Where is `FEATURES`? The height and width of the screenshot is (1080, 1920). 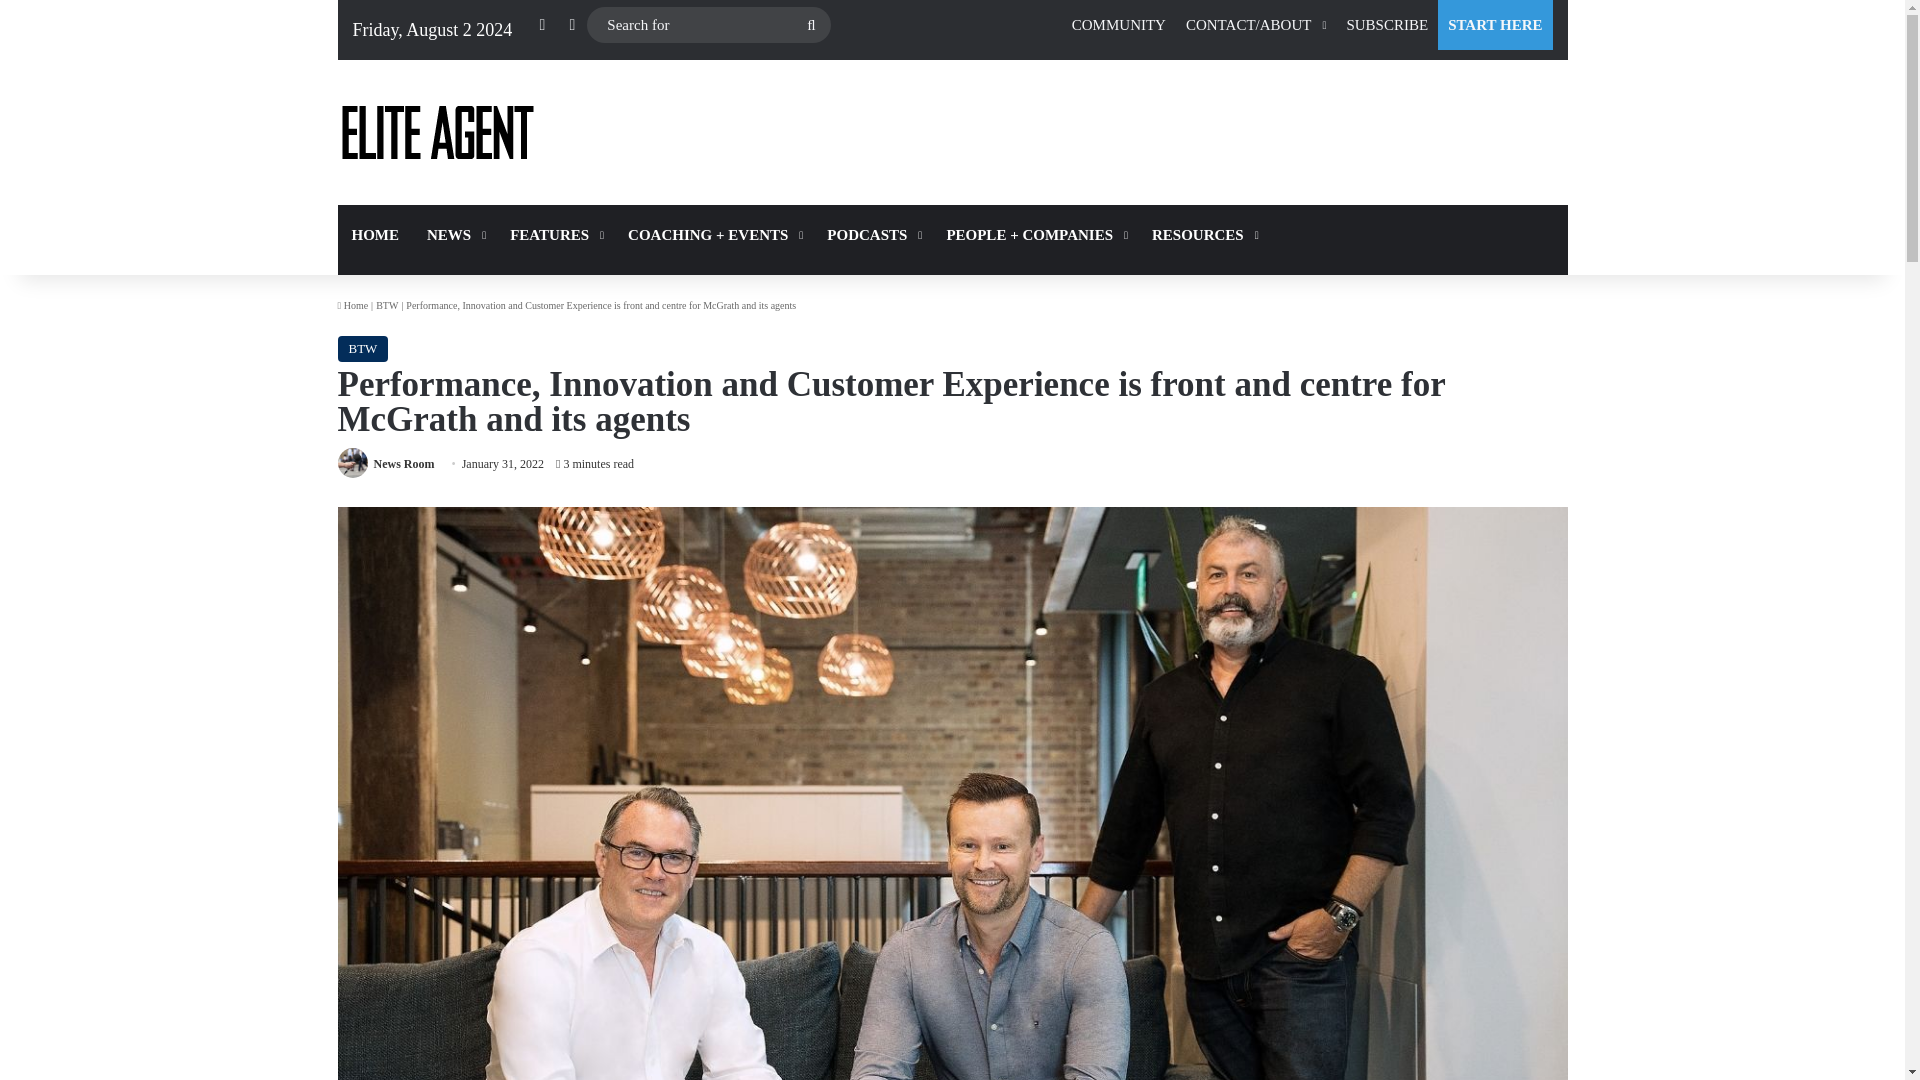
FEATURES is located at coordinates (554, 234).